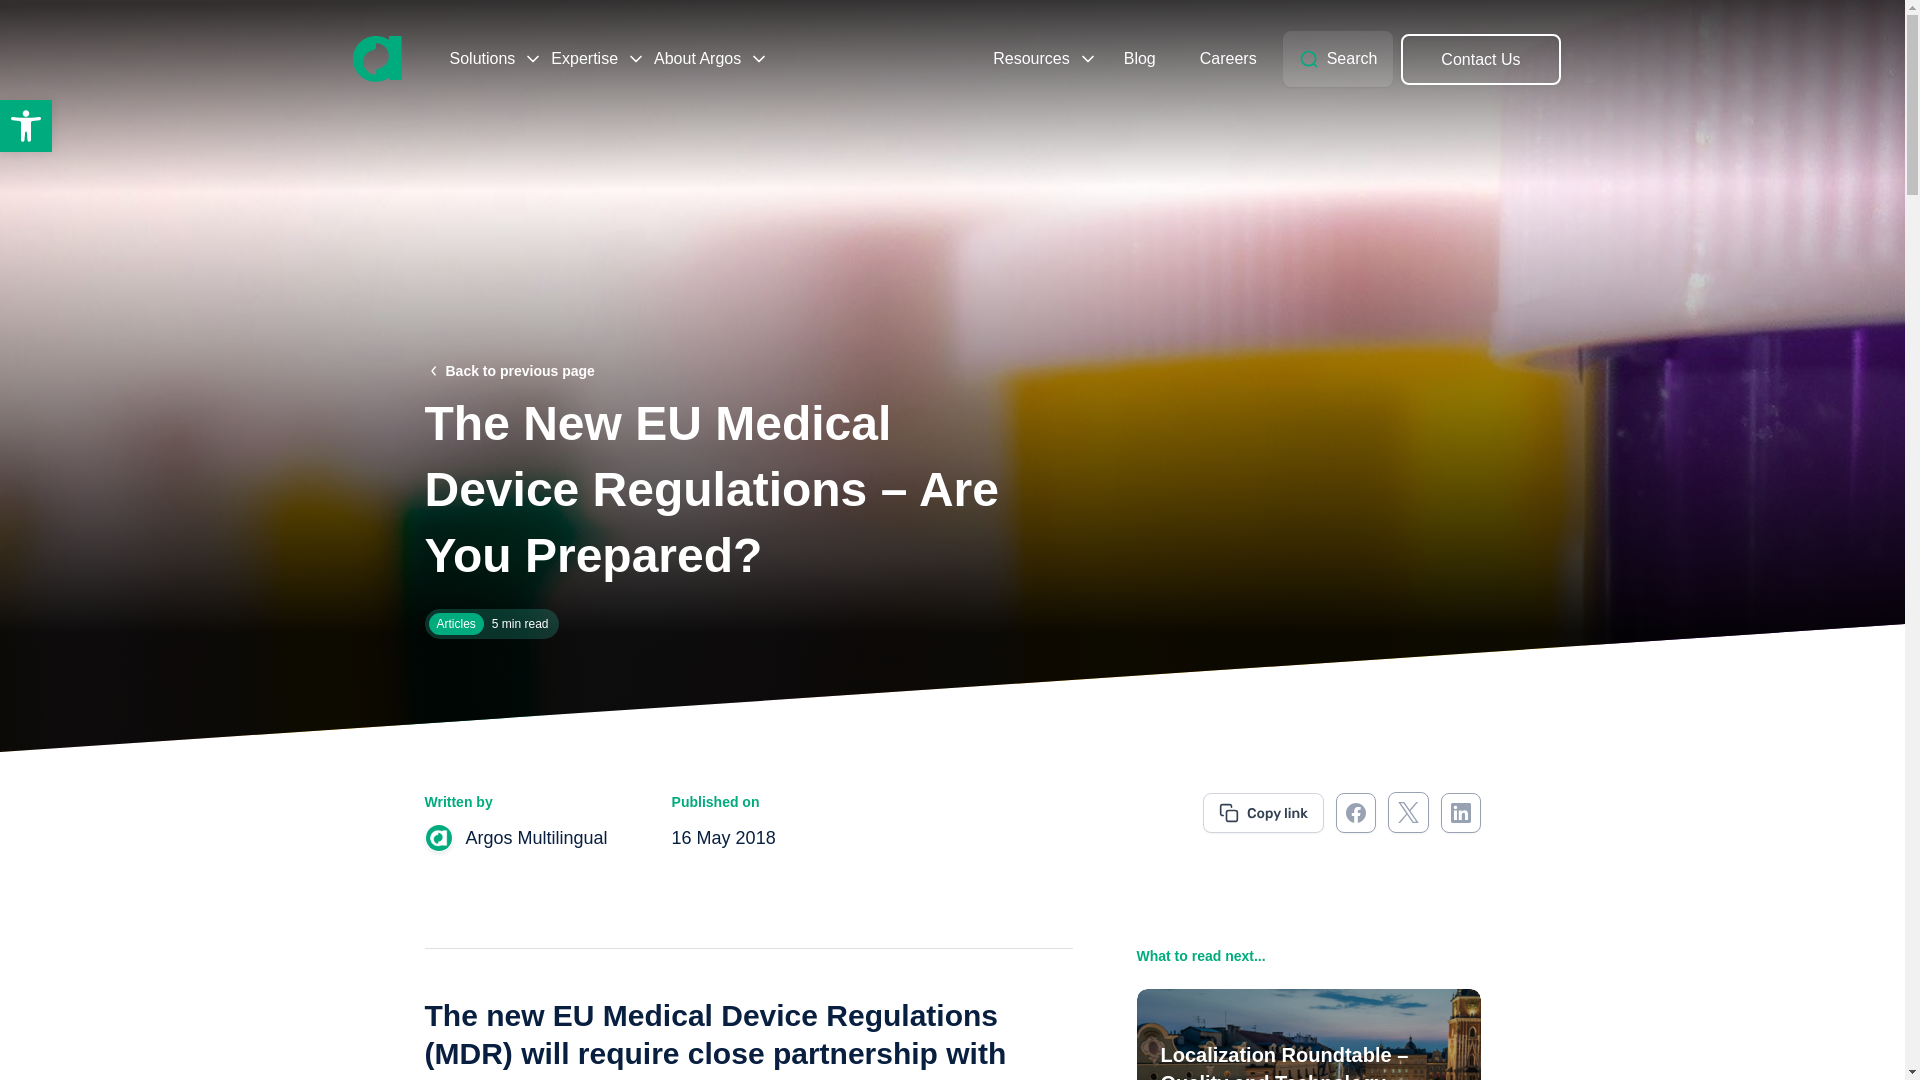  What do you see at coordinates (376, 58) in the screenshot?
I see `Home page` at bounding box center [376, 58].